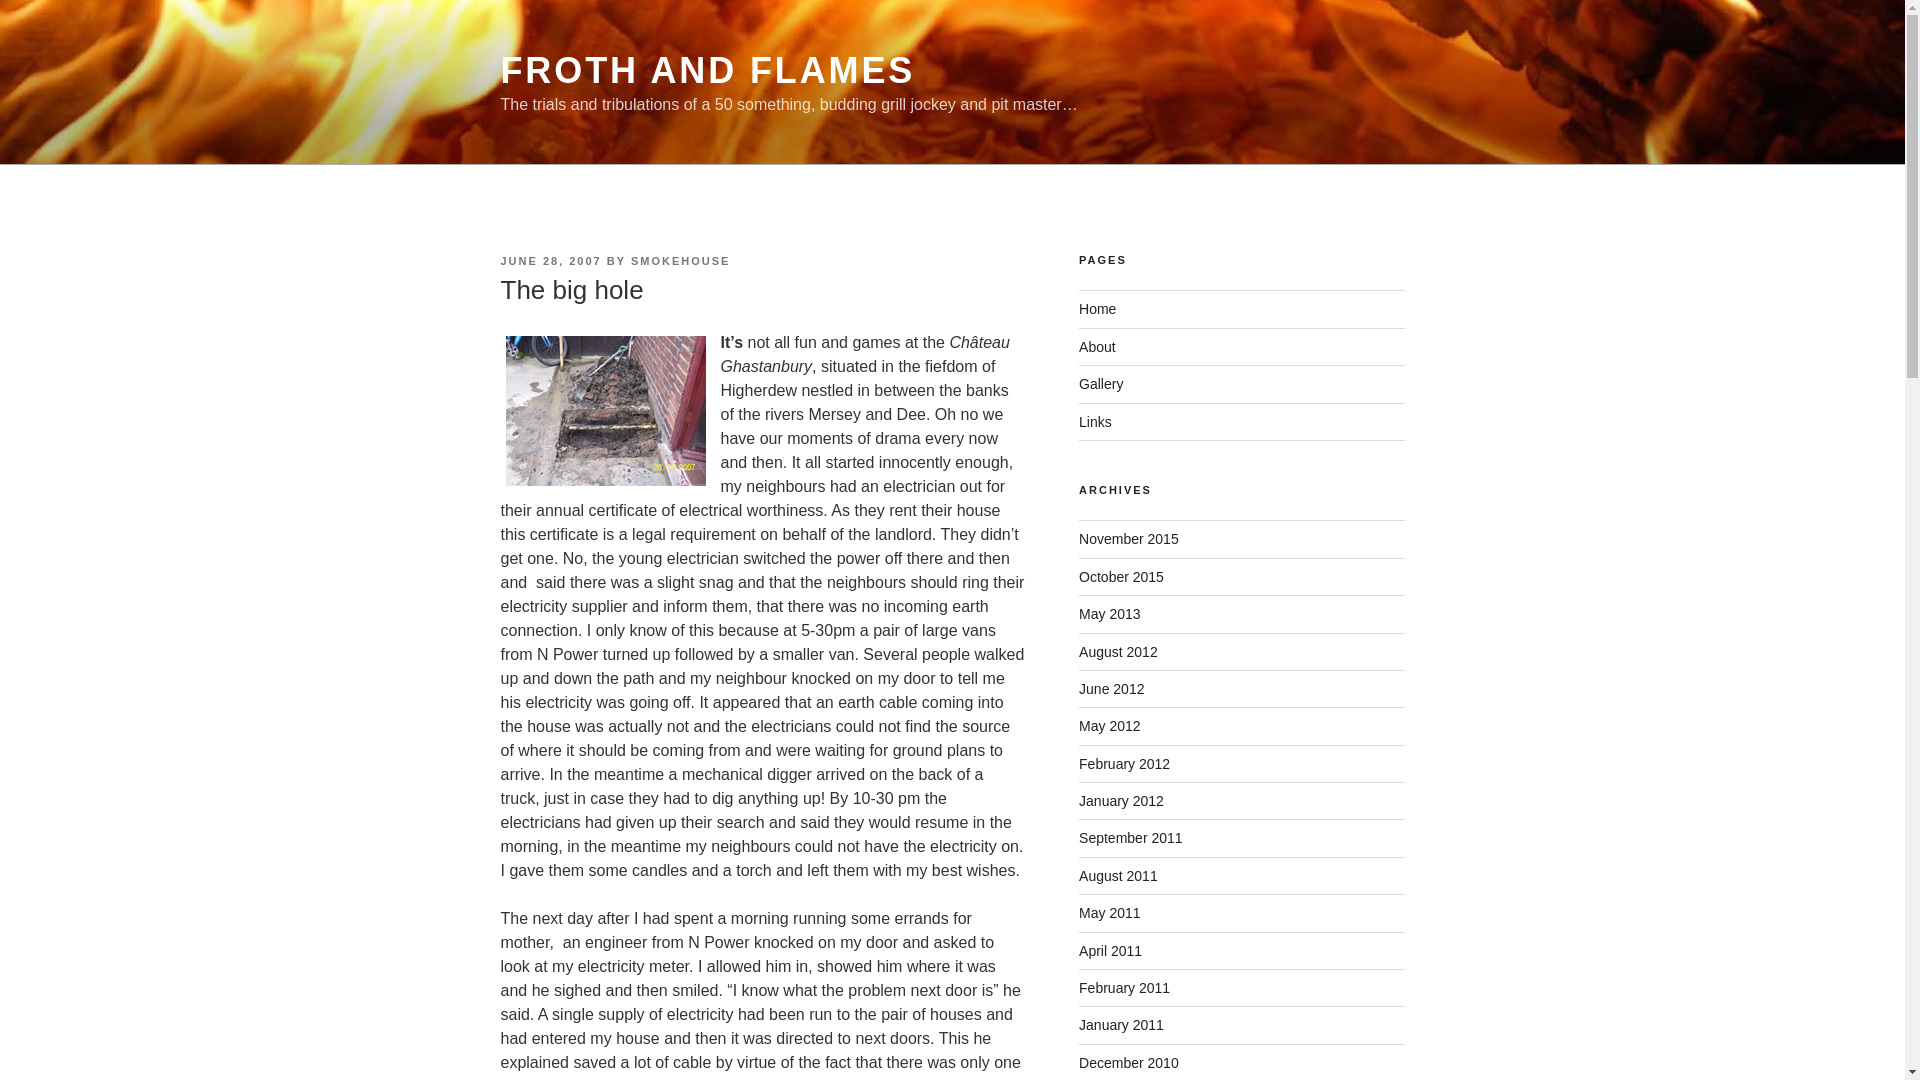  What do you see at coordinates (1110, 950) in the screenshot?
I see `April 2011` at bounding box center [1110, 950].